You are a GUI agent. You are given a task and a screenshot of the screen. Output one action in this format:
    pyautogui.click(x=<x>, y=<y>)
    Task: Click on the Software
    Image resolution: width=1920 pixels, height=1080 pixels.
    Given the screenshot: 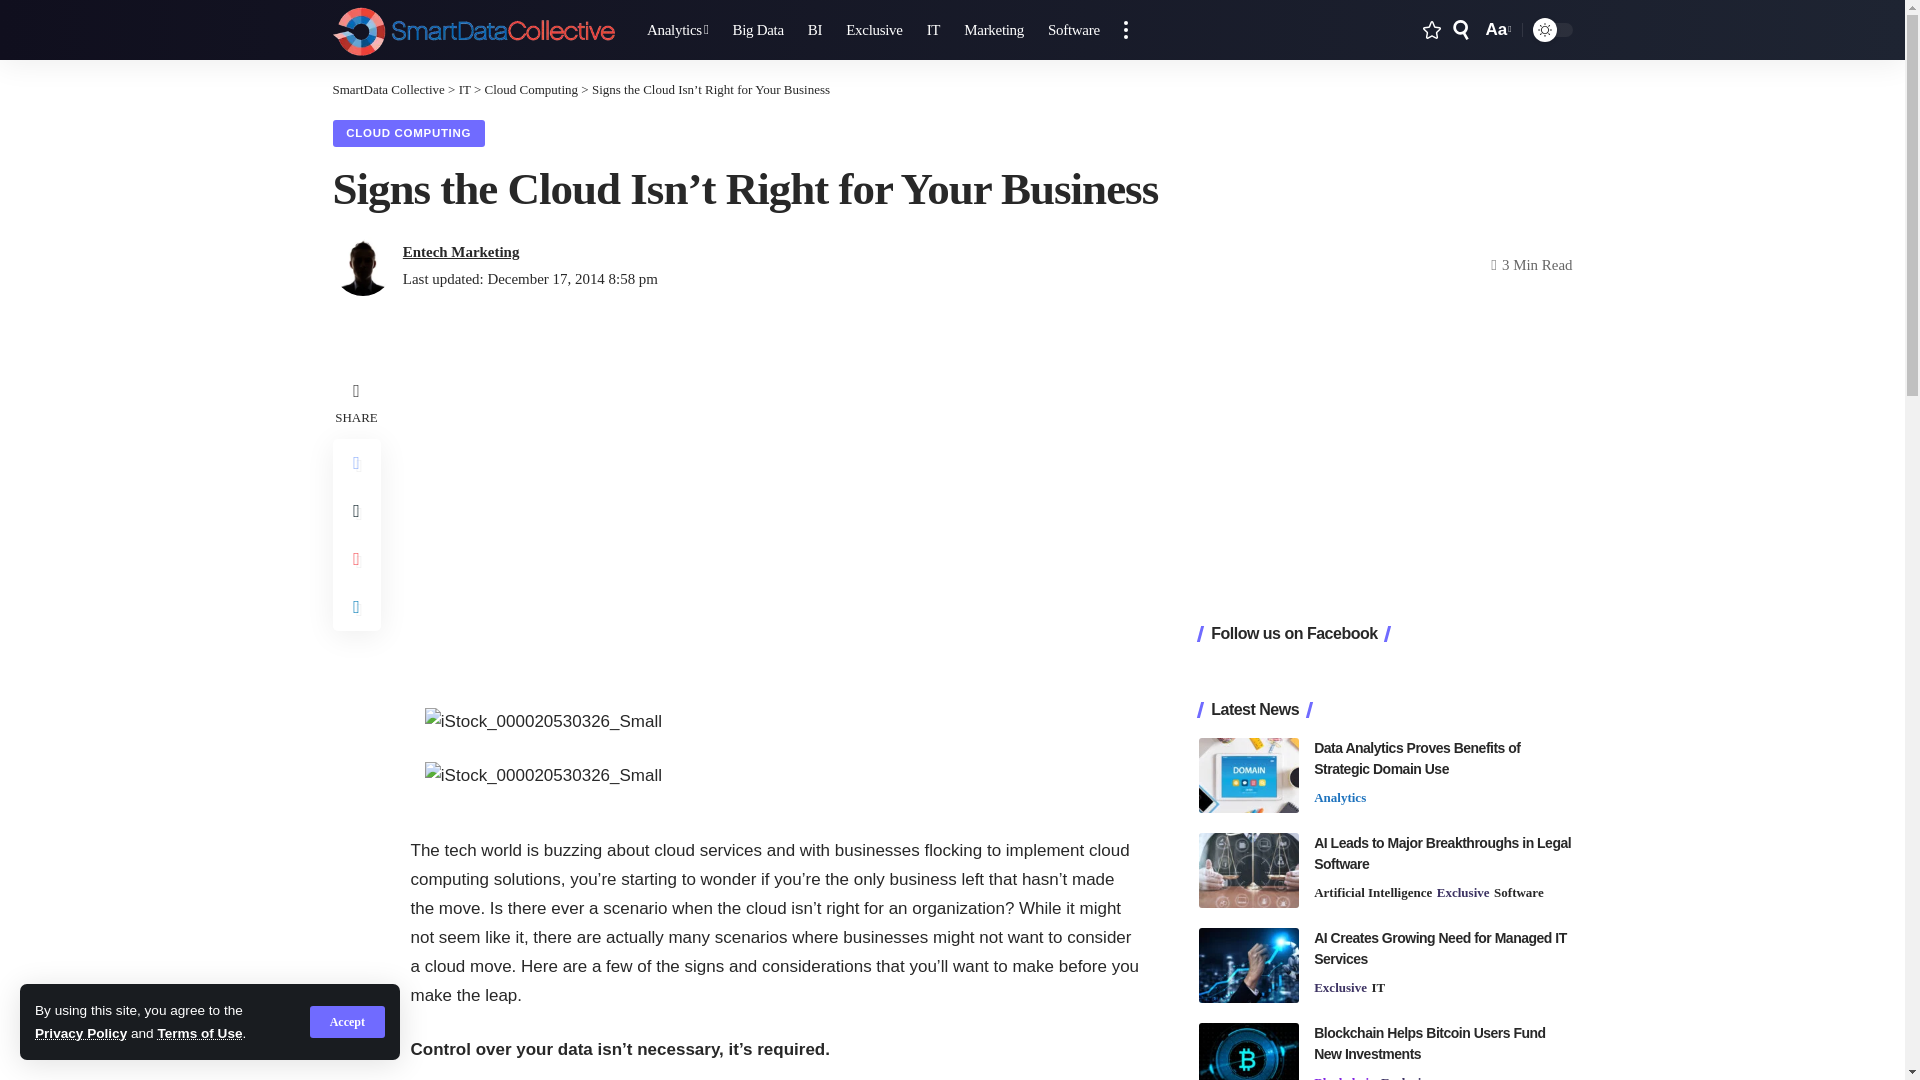 What is the action you would take?
    pyautogui.click(x=473, y=30)
    